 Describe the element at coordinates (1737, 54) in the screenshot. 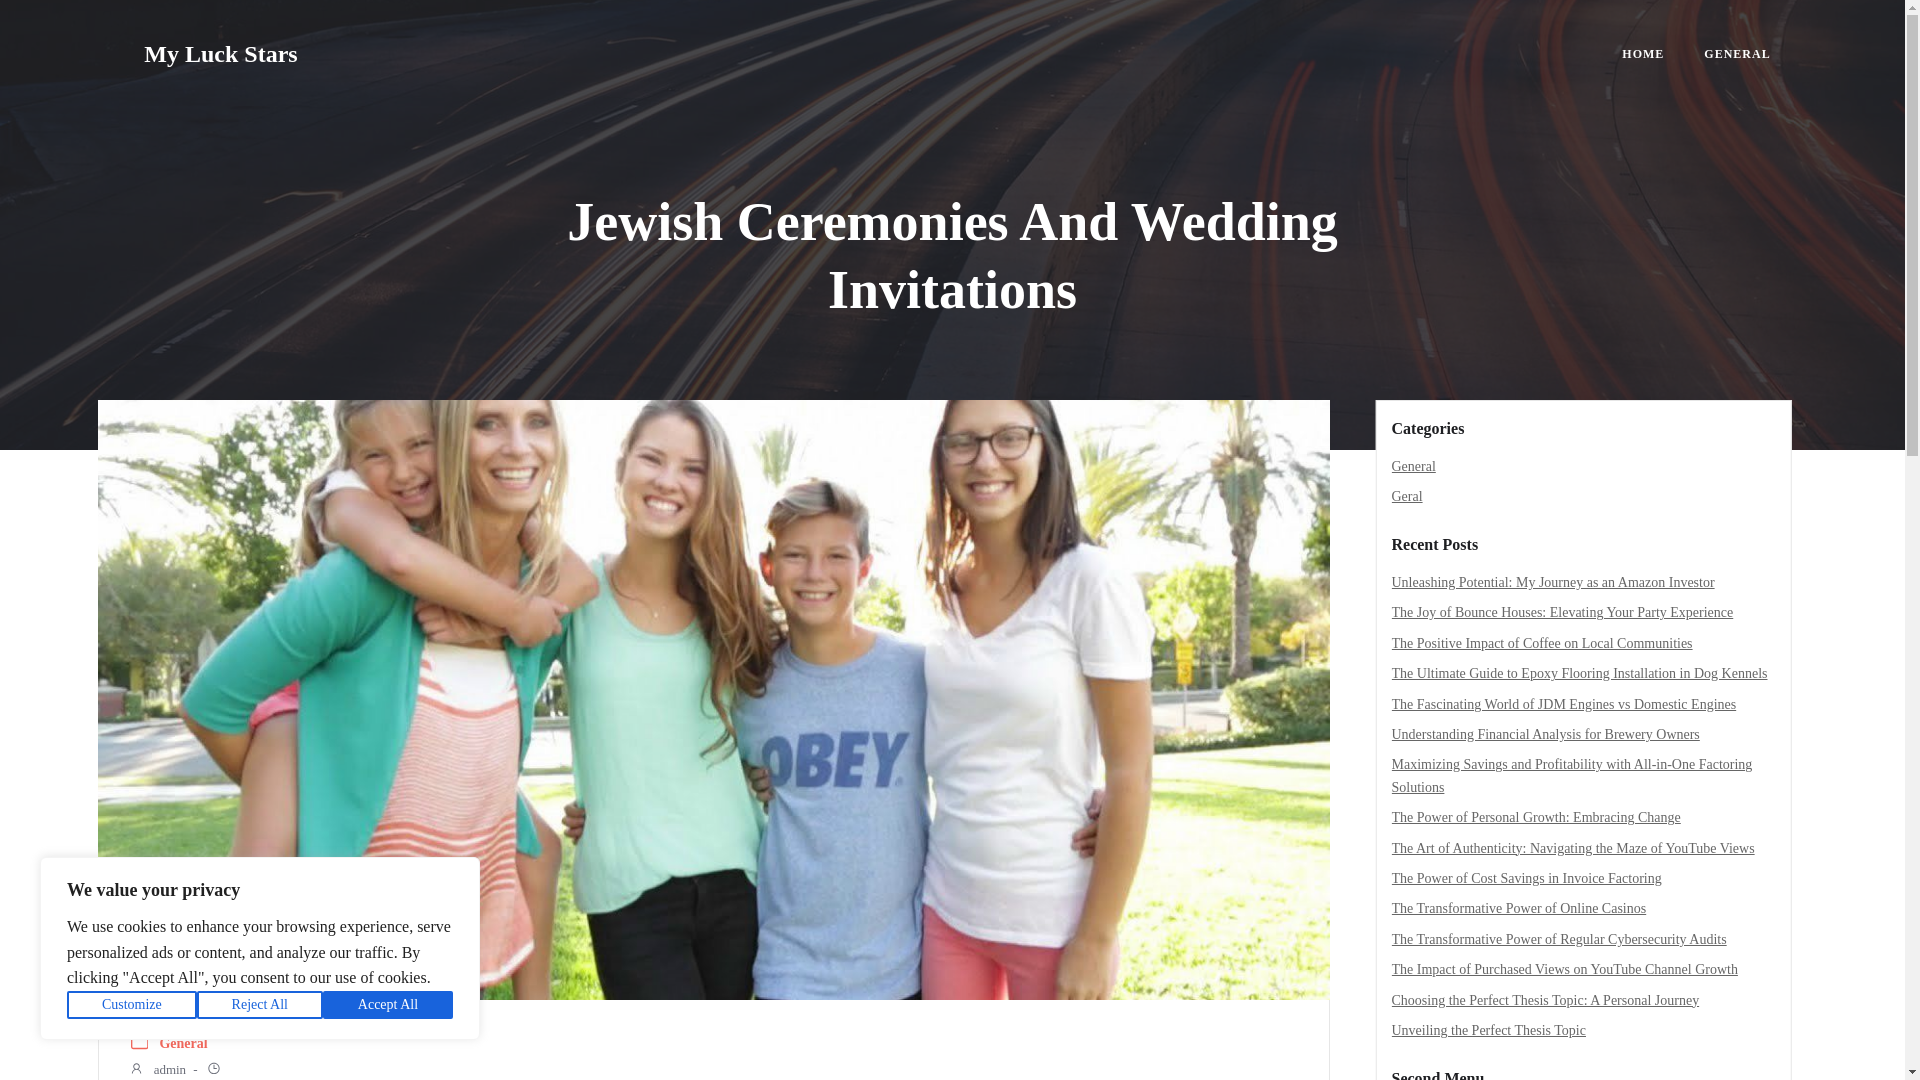

I see `GENERAL` at that location.